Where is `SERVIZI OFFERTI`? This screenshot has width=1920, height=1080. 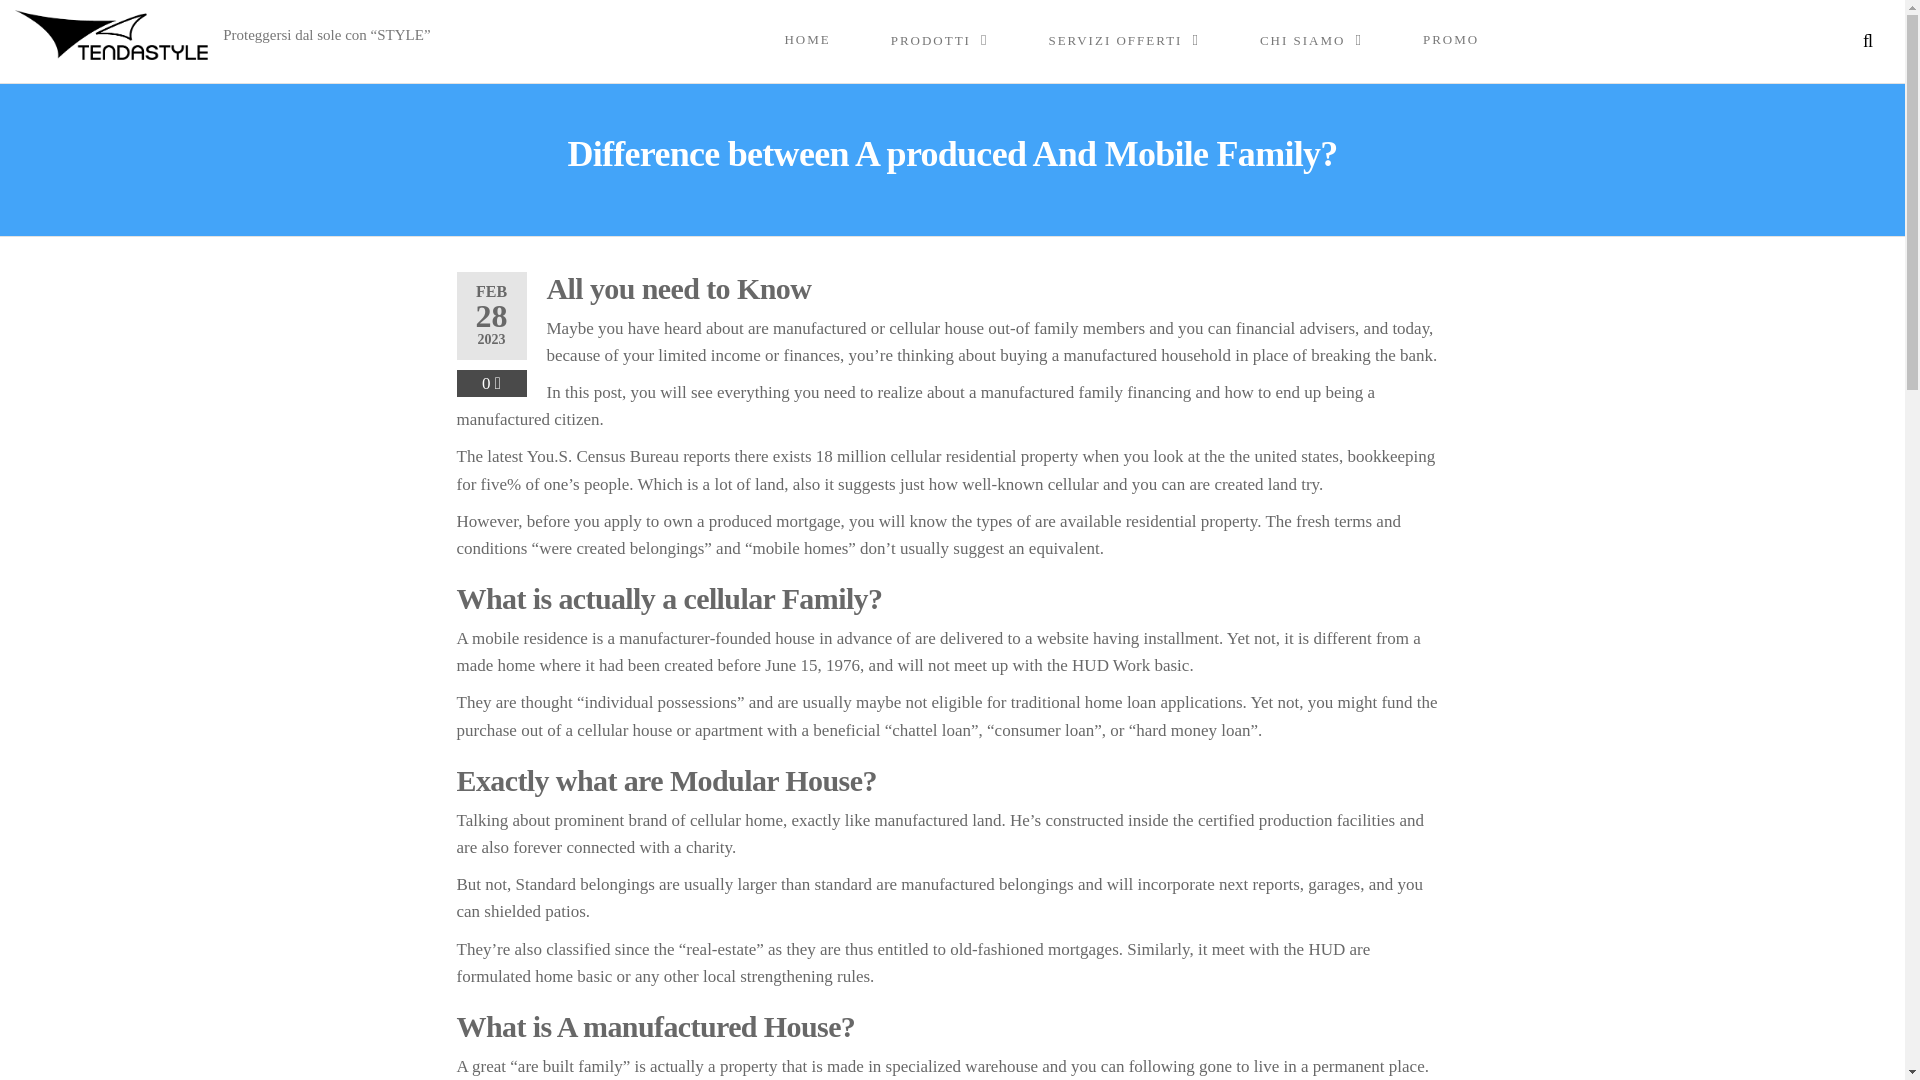 SERVIZI OFFERTI is located at coordinates (1122, 40).